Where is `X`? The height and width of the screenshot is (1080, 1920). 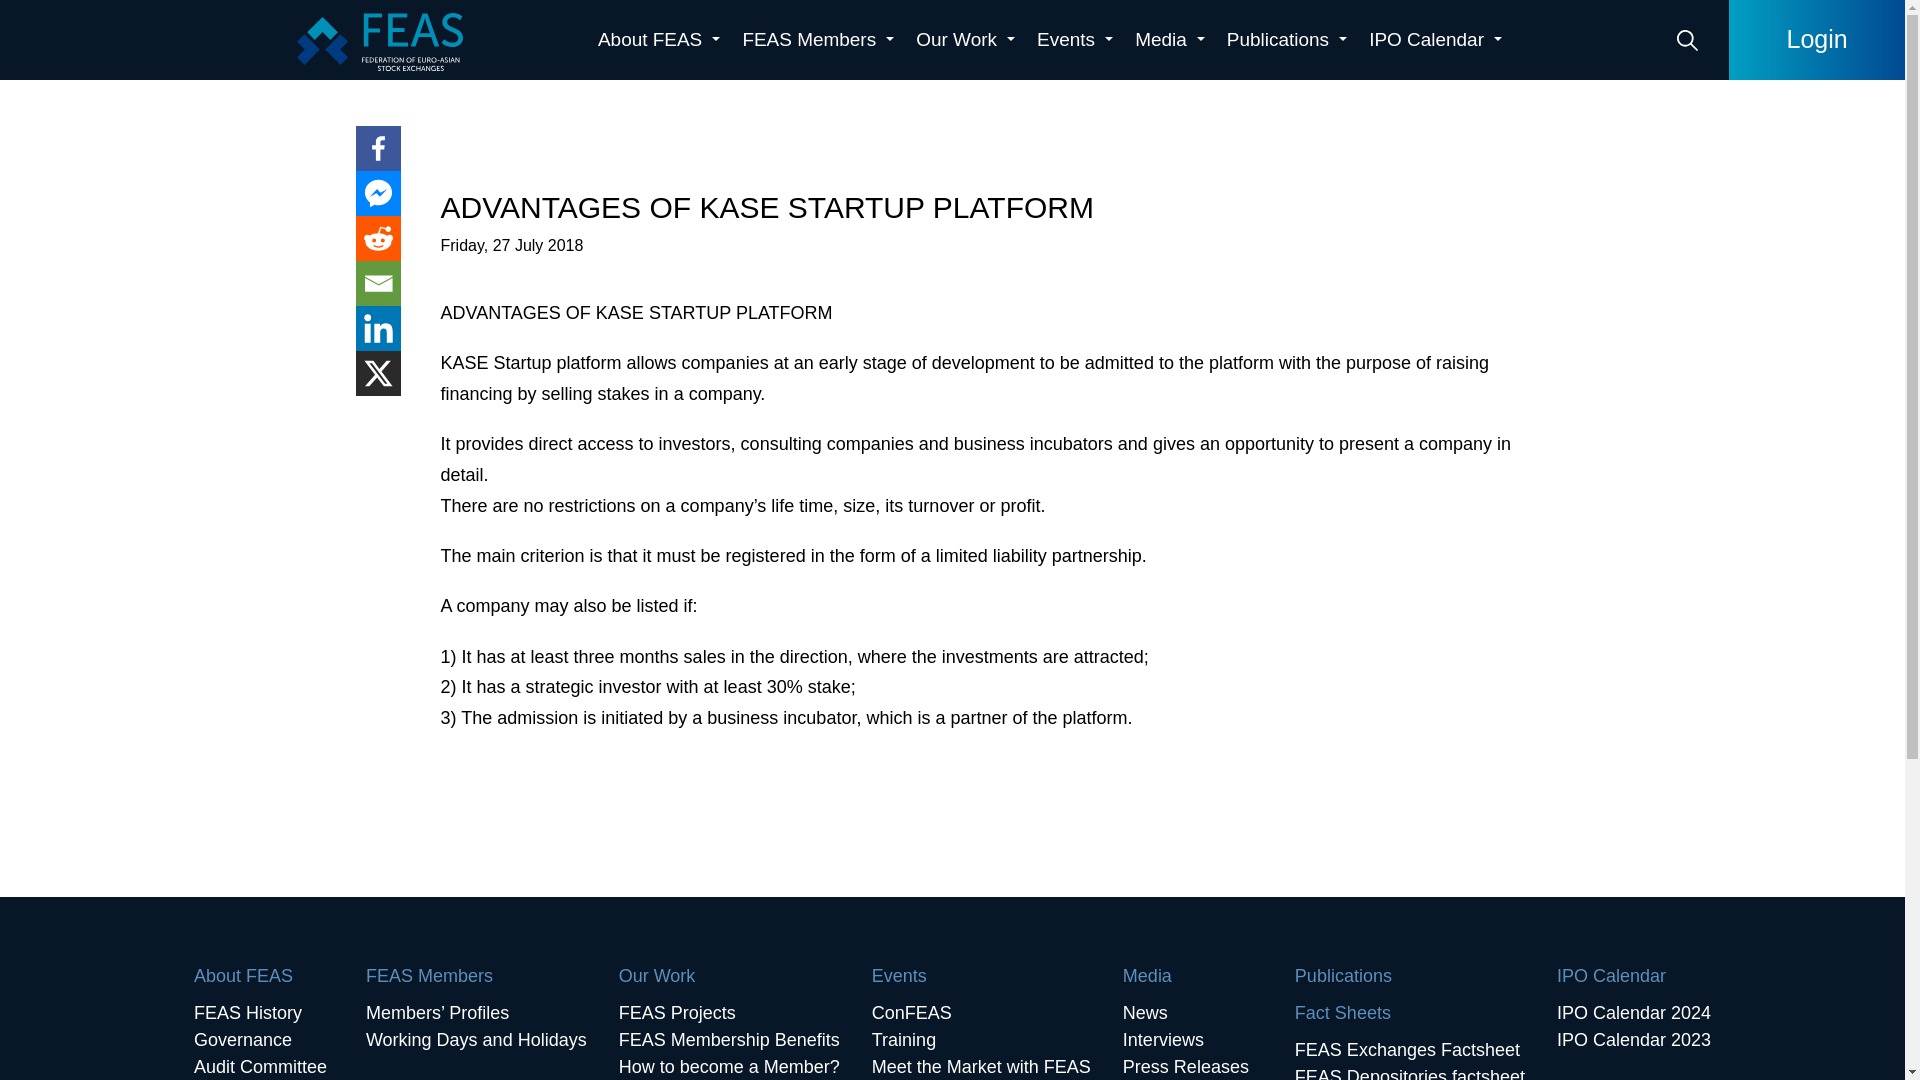 X is located at coordinates (378, 374).